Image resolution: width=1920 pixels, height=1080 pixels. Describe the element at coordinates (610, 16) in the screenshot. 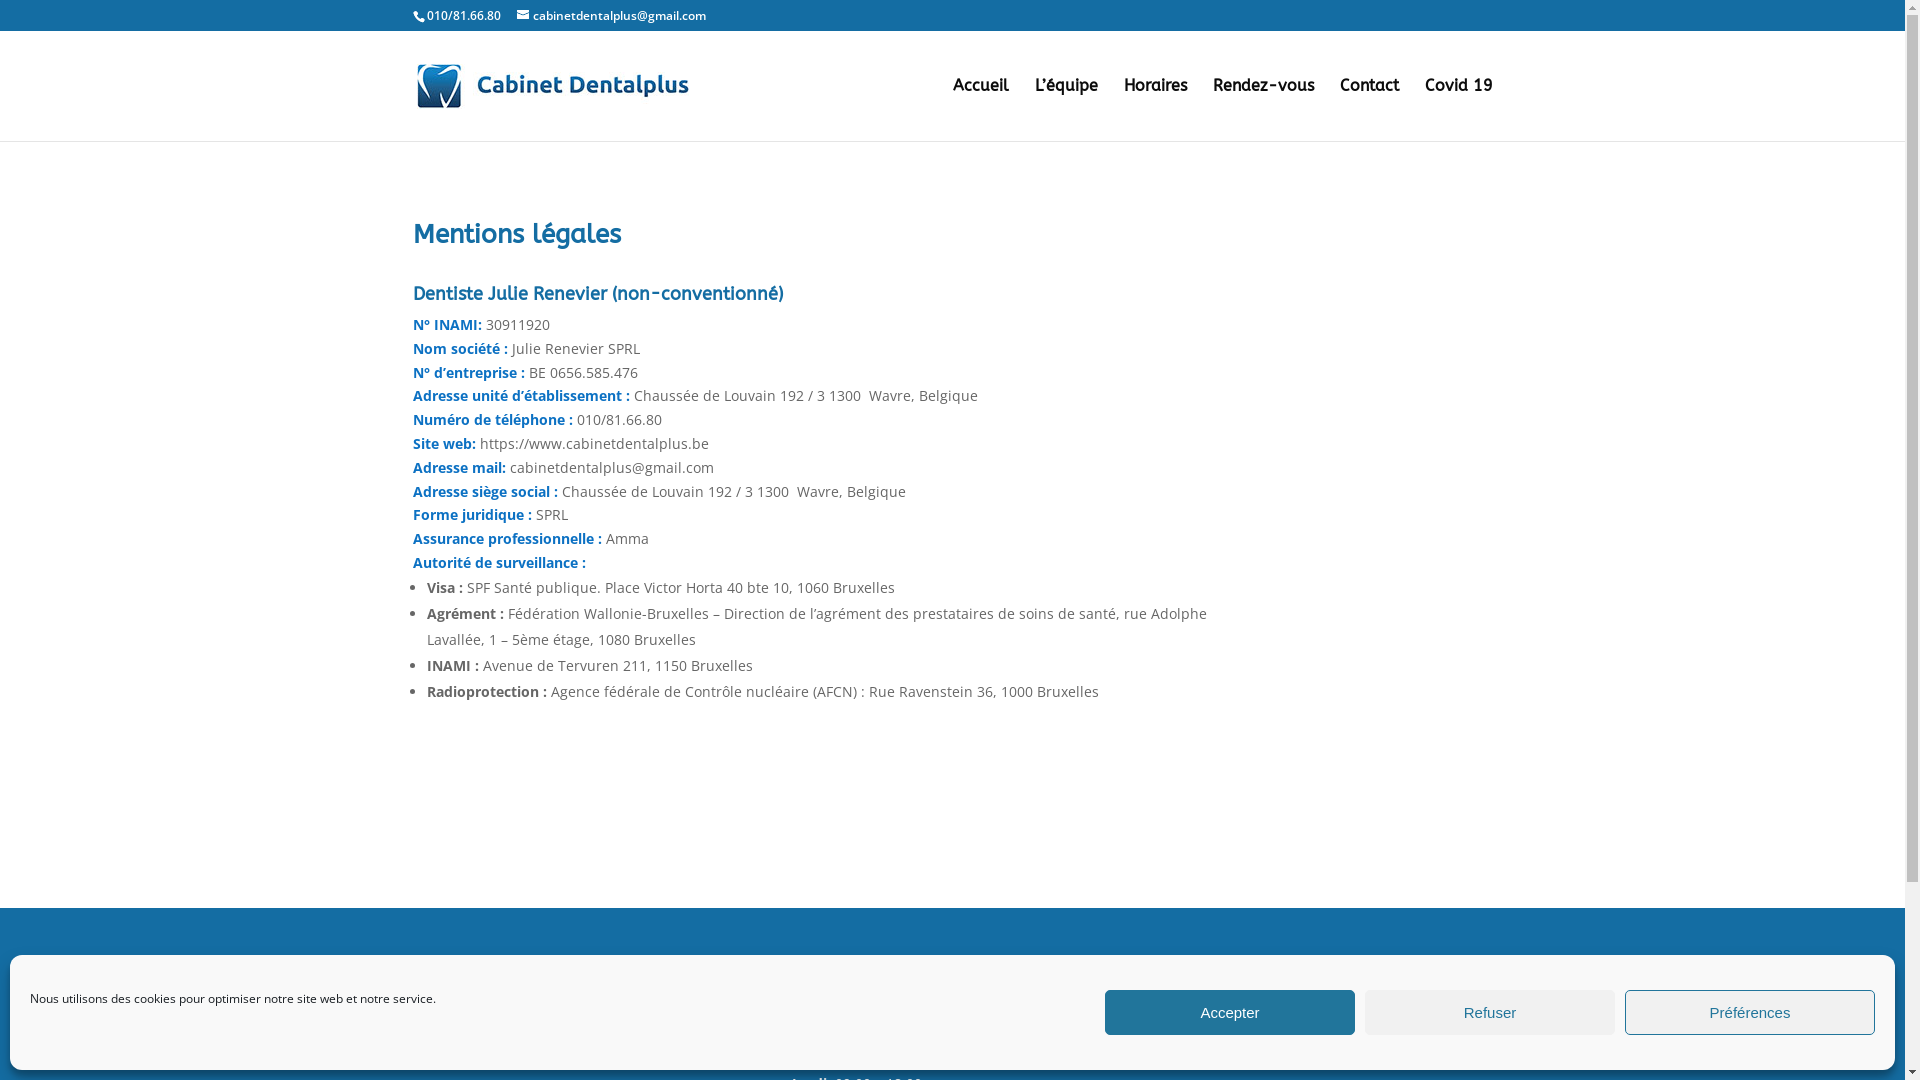

I see `cabinetdentalplus@gmail.com` at that location.